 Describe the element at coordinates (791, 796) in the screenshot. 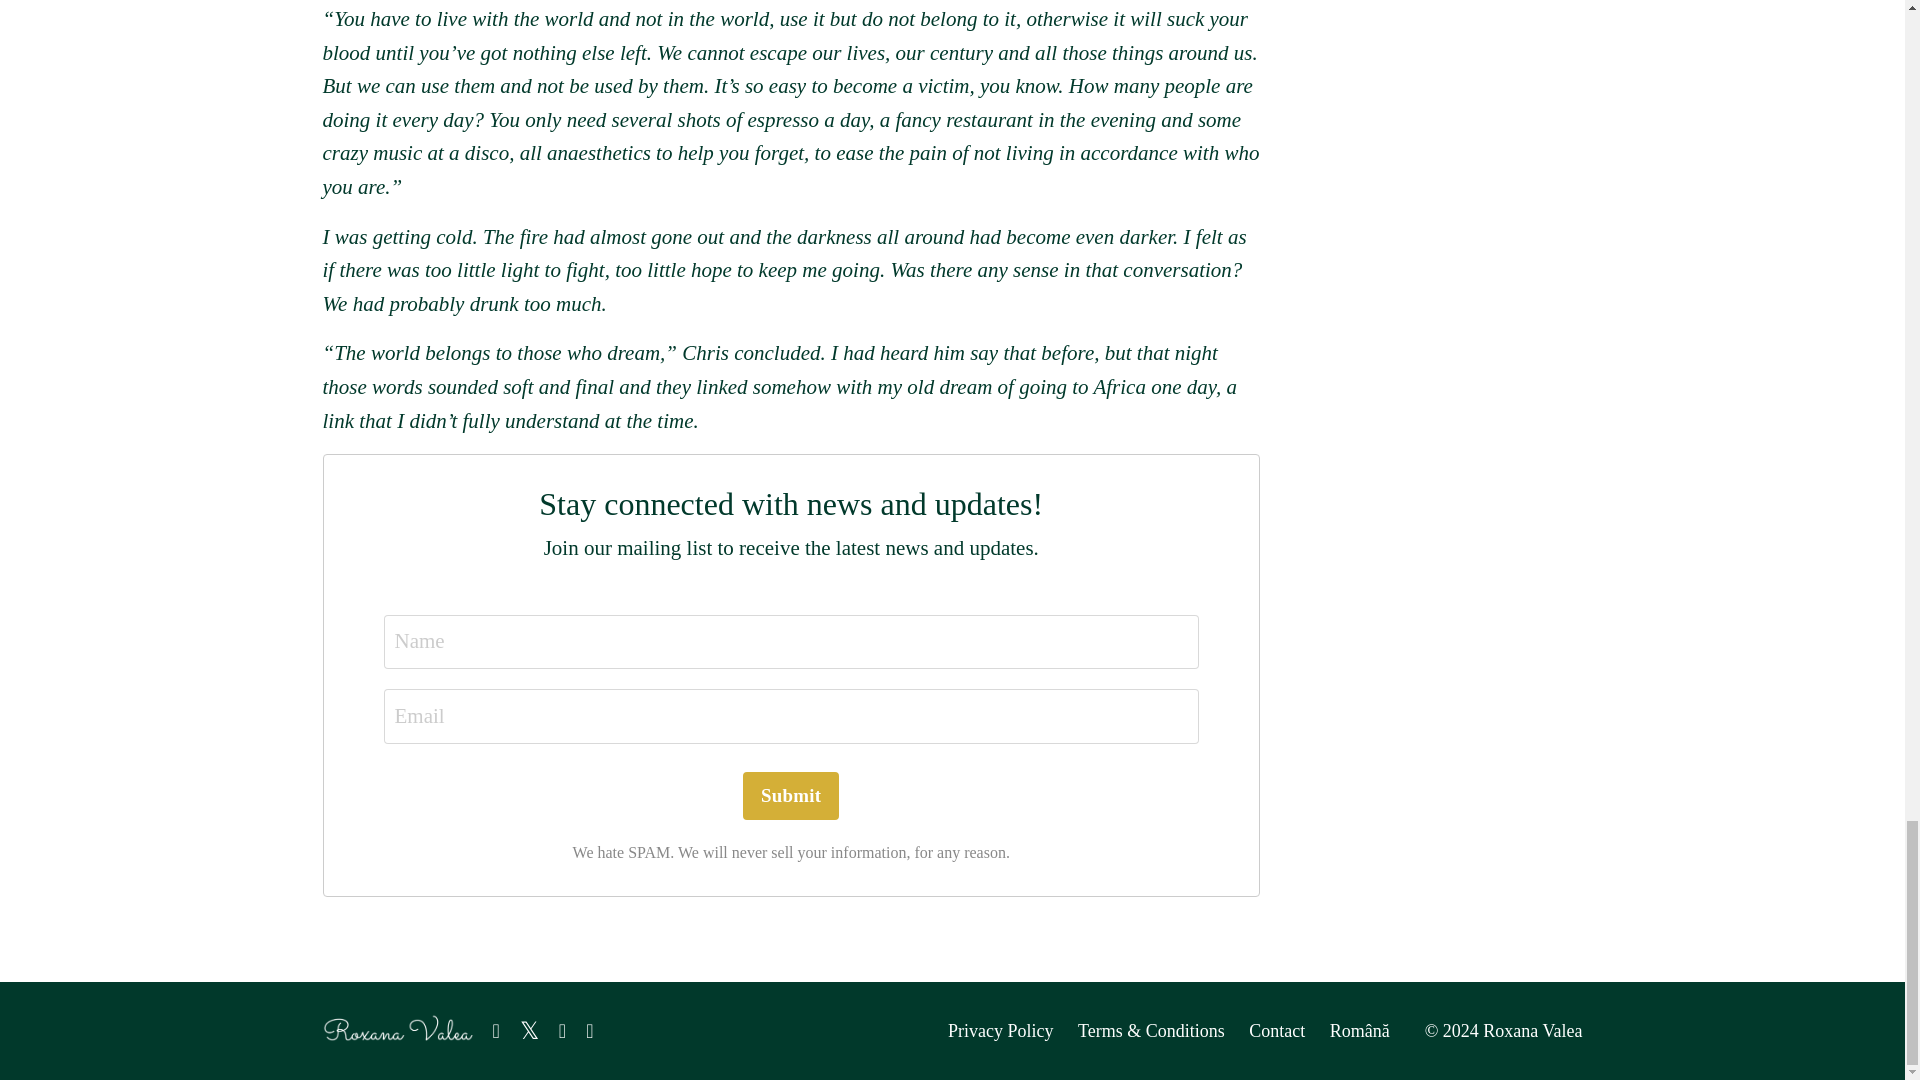

I see `Submit` at that location.